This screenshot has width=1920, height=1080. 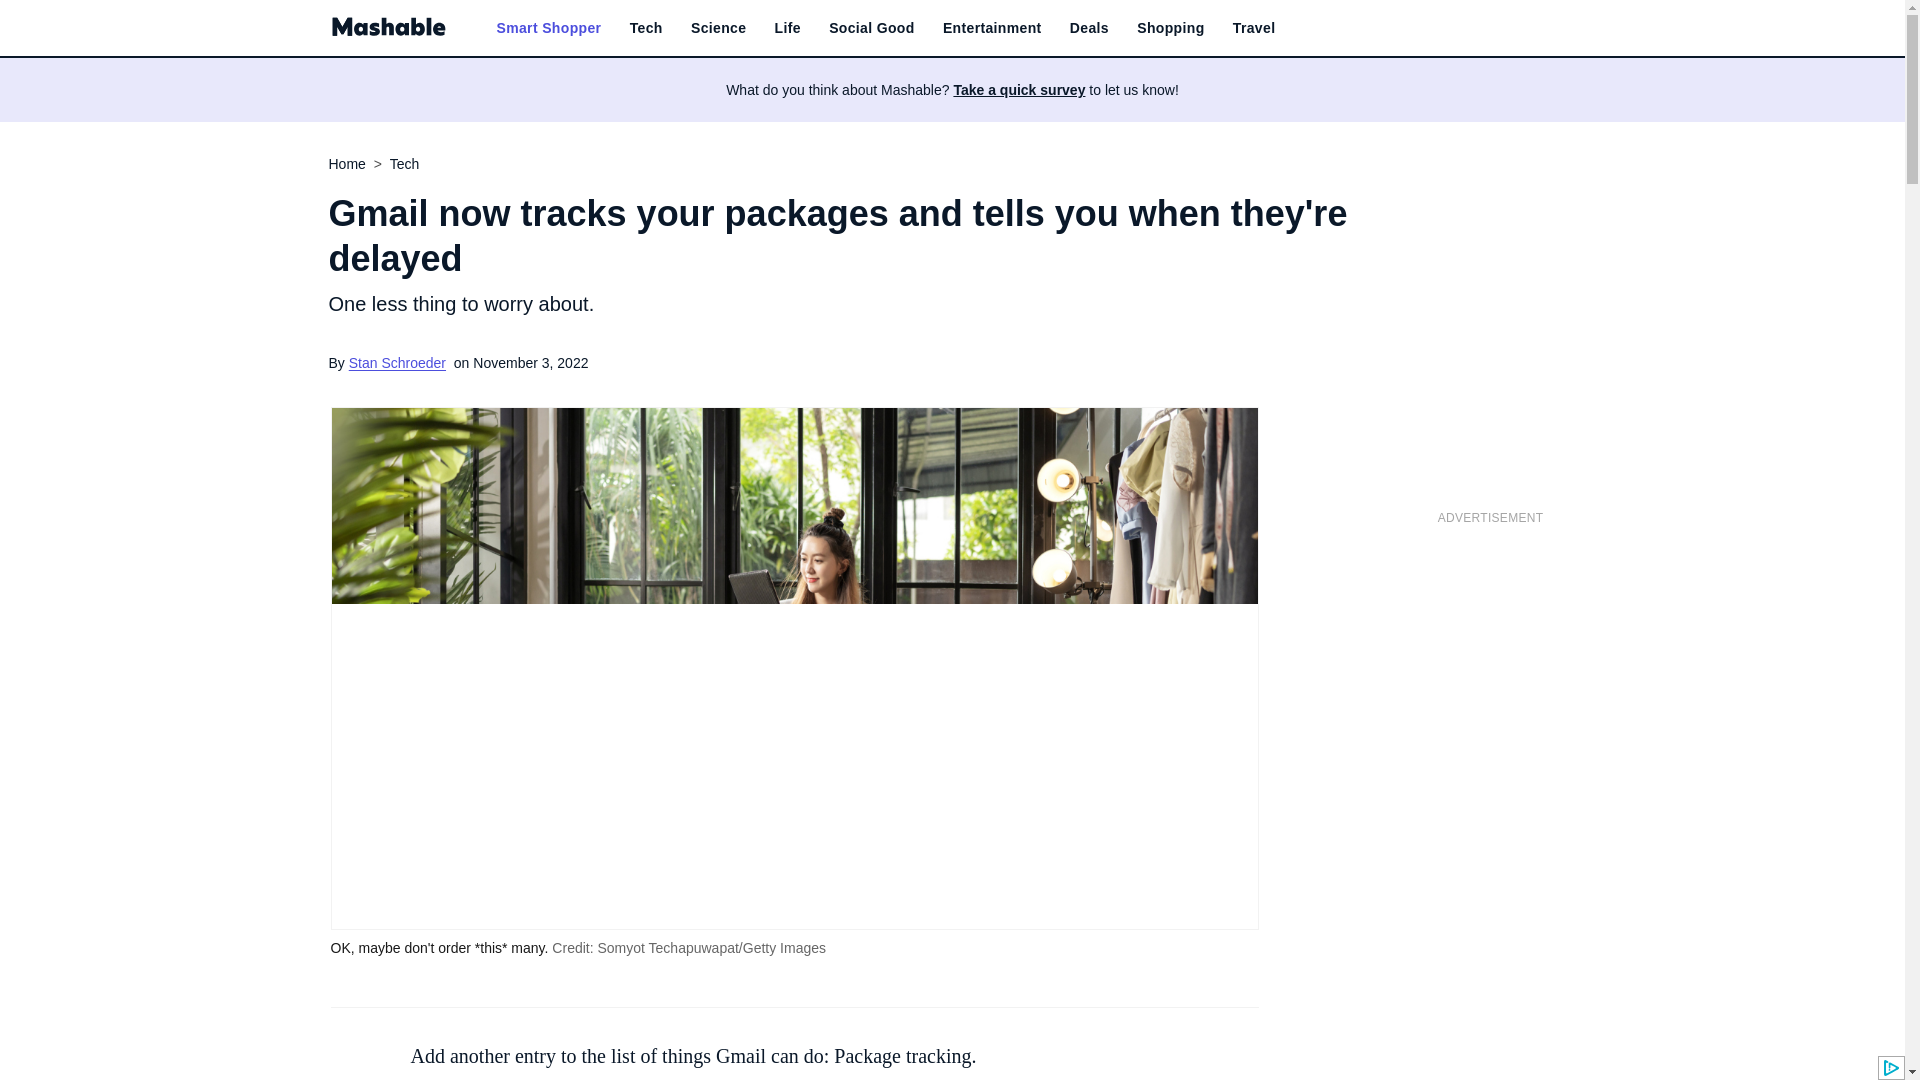 What do you see at coordinates (1254, 28) in the screenshot?
I see `Travel` at bounding box center [1254, 28].